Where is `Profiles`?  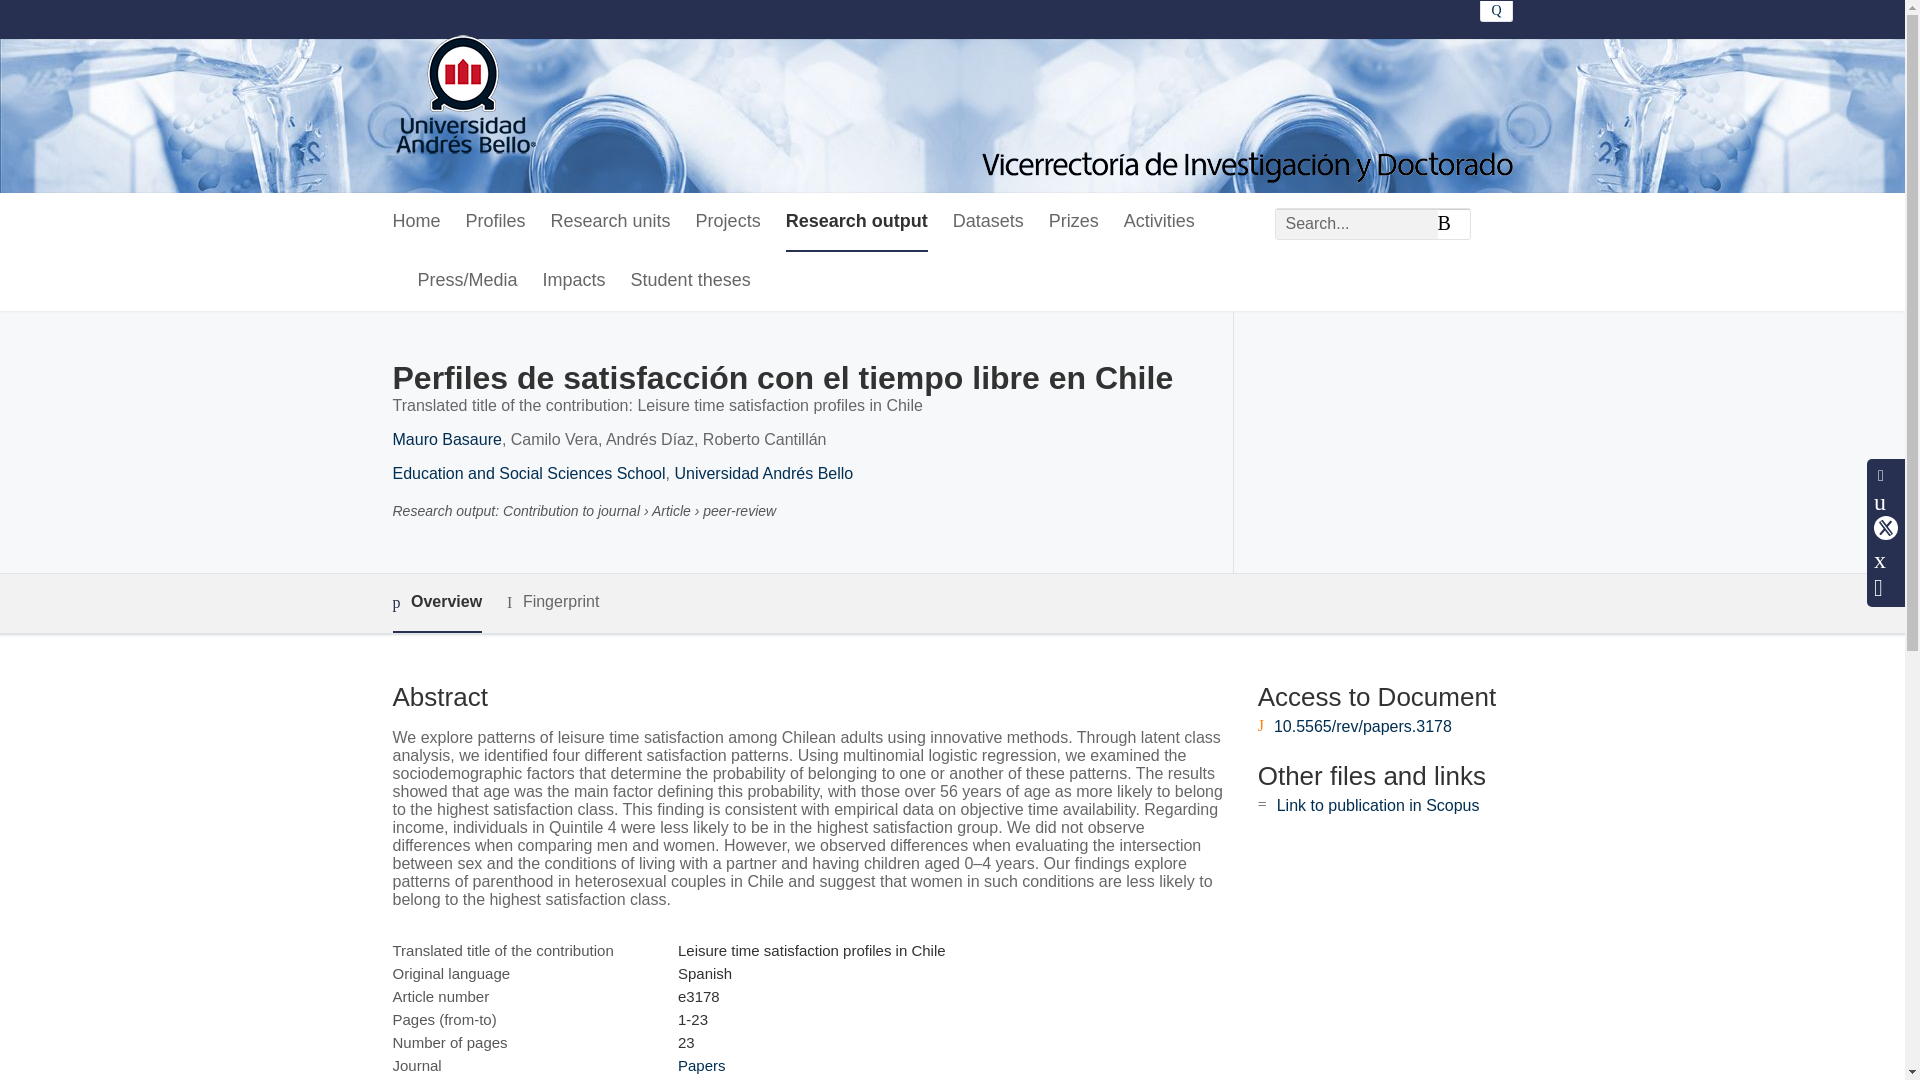 Profiles is located at coordinates (496, 222).